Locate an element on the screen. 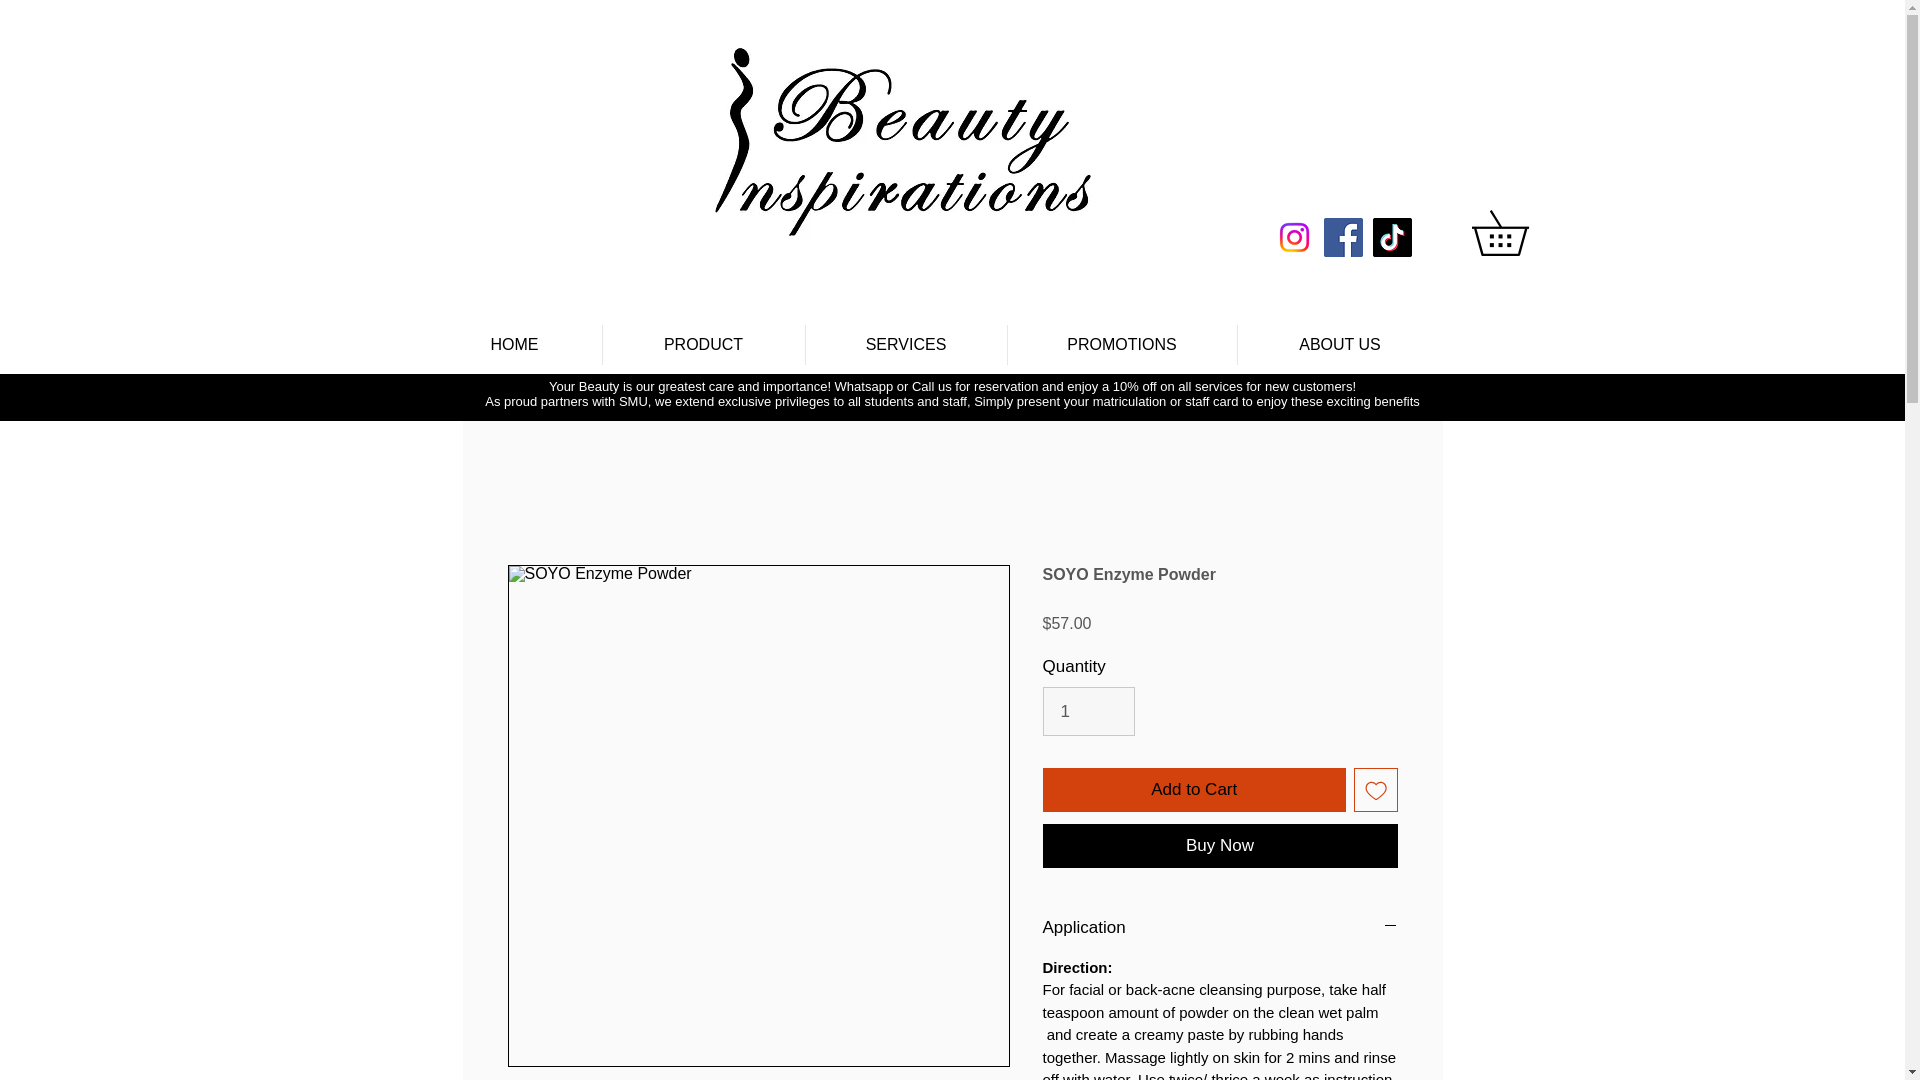 This screenshot has width=1920, height=1080. ABOUT US is located at coordinates (1338, 345).